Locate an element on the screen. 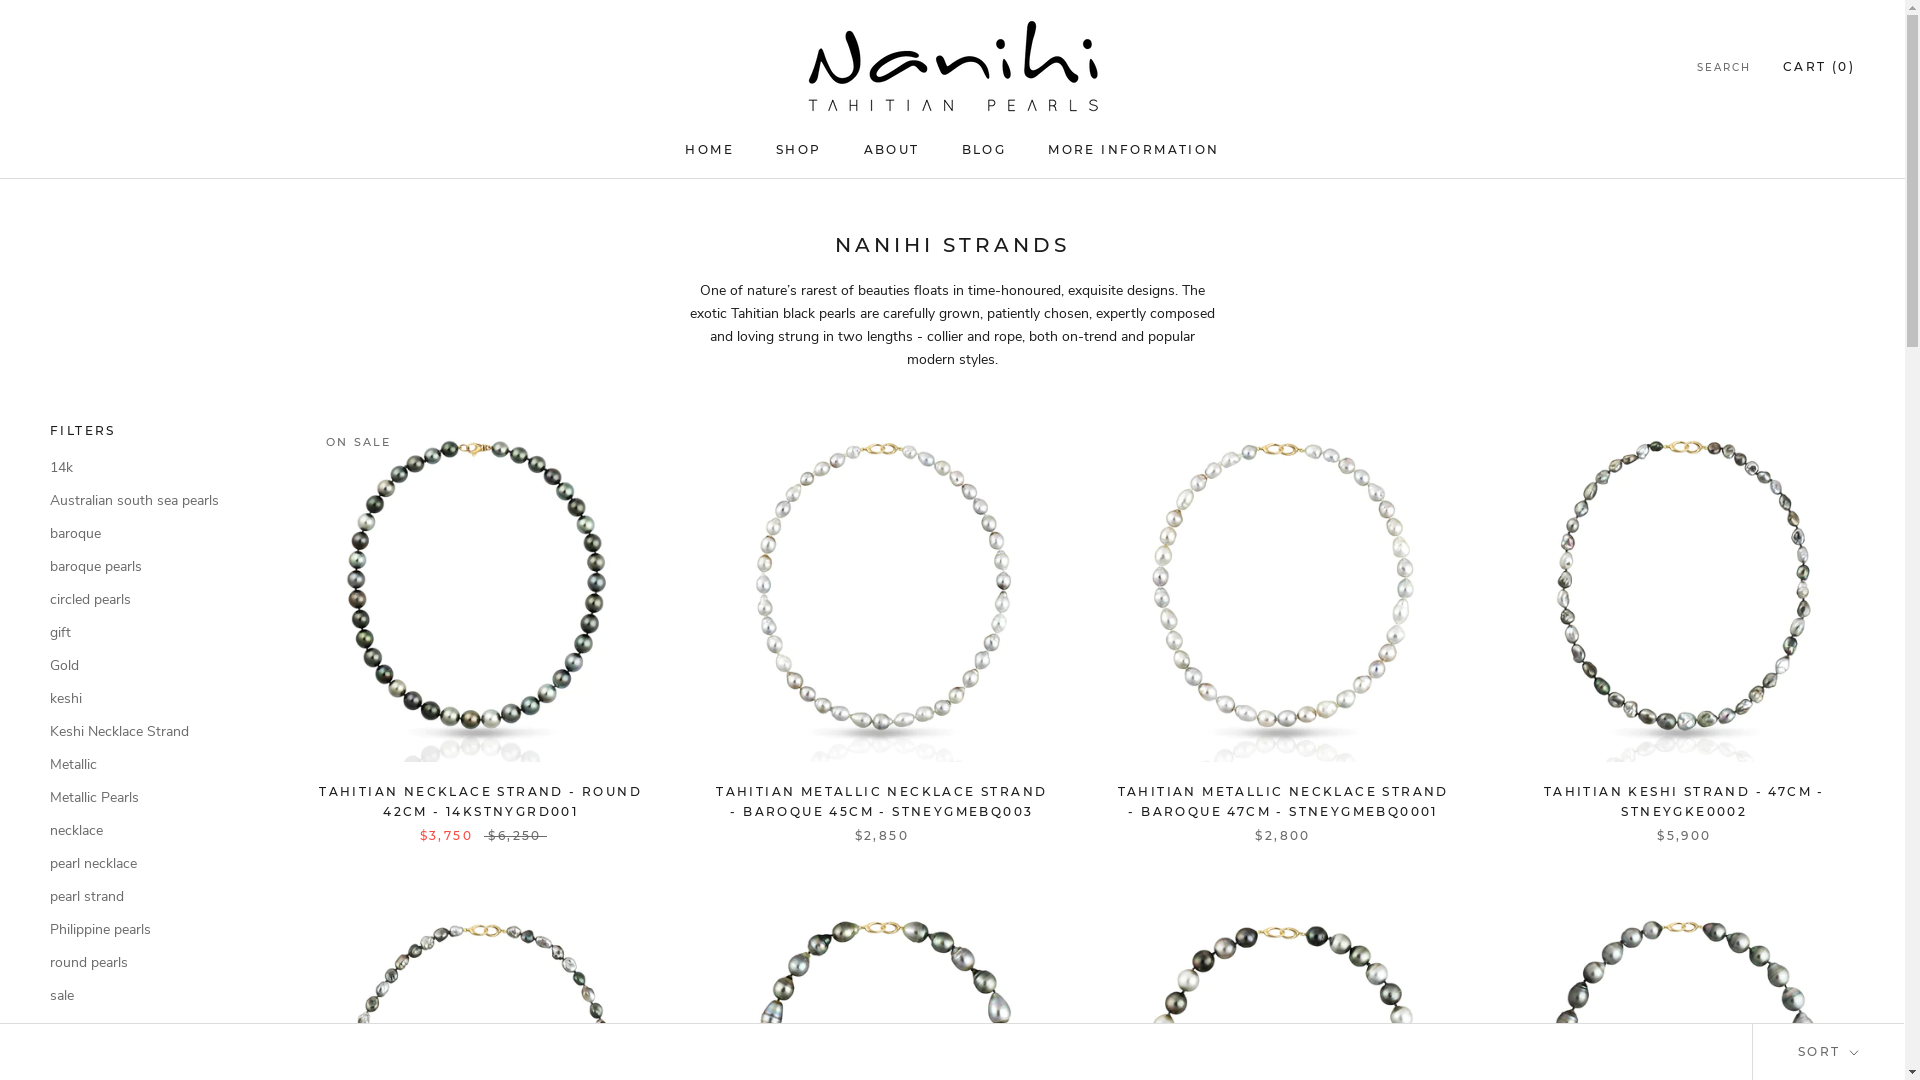 The height and width of the screenshot is (1080, 1920). HOME
HOME is located at coordinates (710, 150).